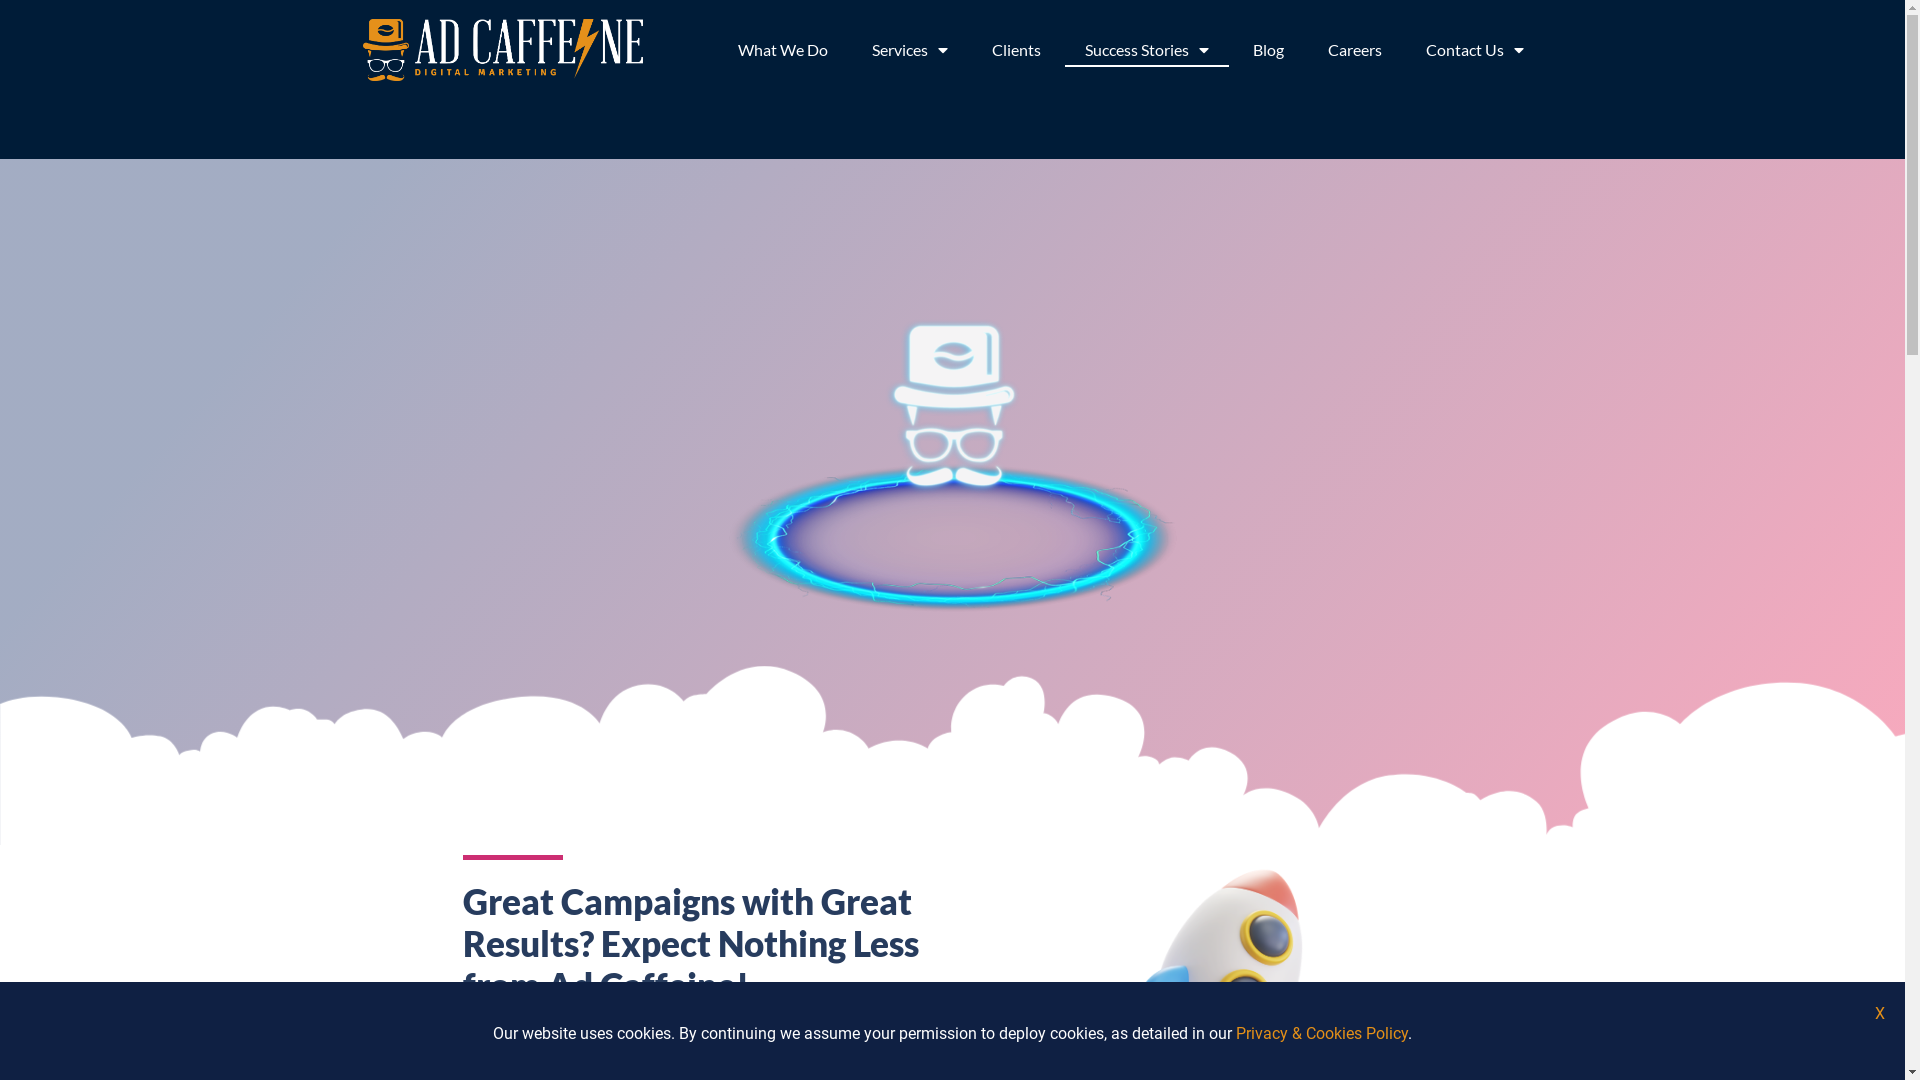 Image resolution: width=1920 pixels, height=1080 pixels. Describe the element at coordinates (1268, 50) in the screenshot. I see `Blog` at that location.